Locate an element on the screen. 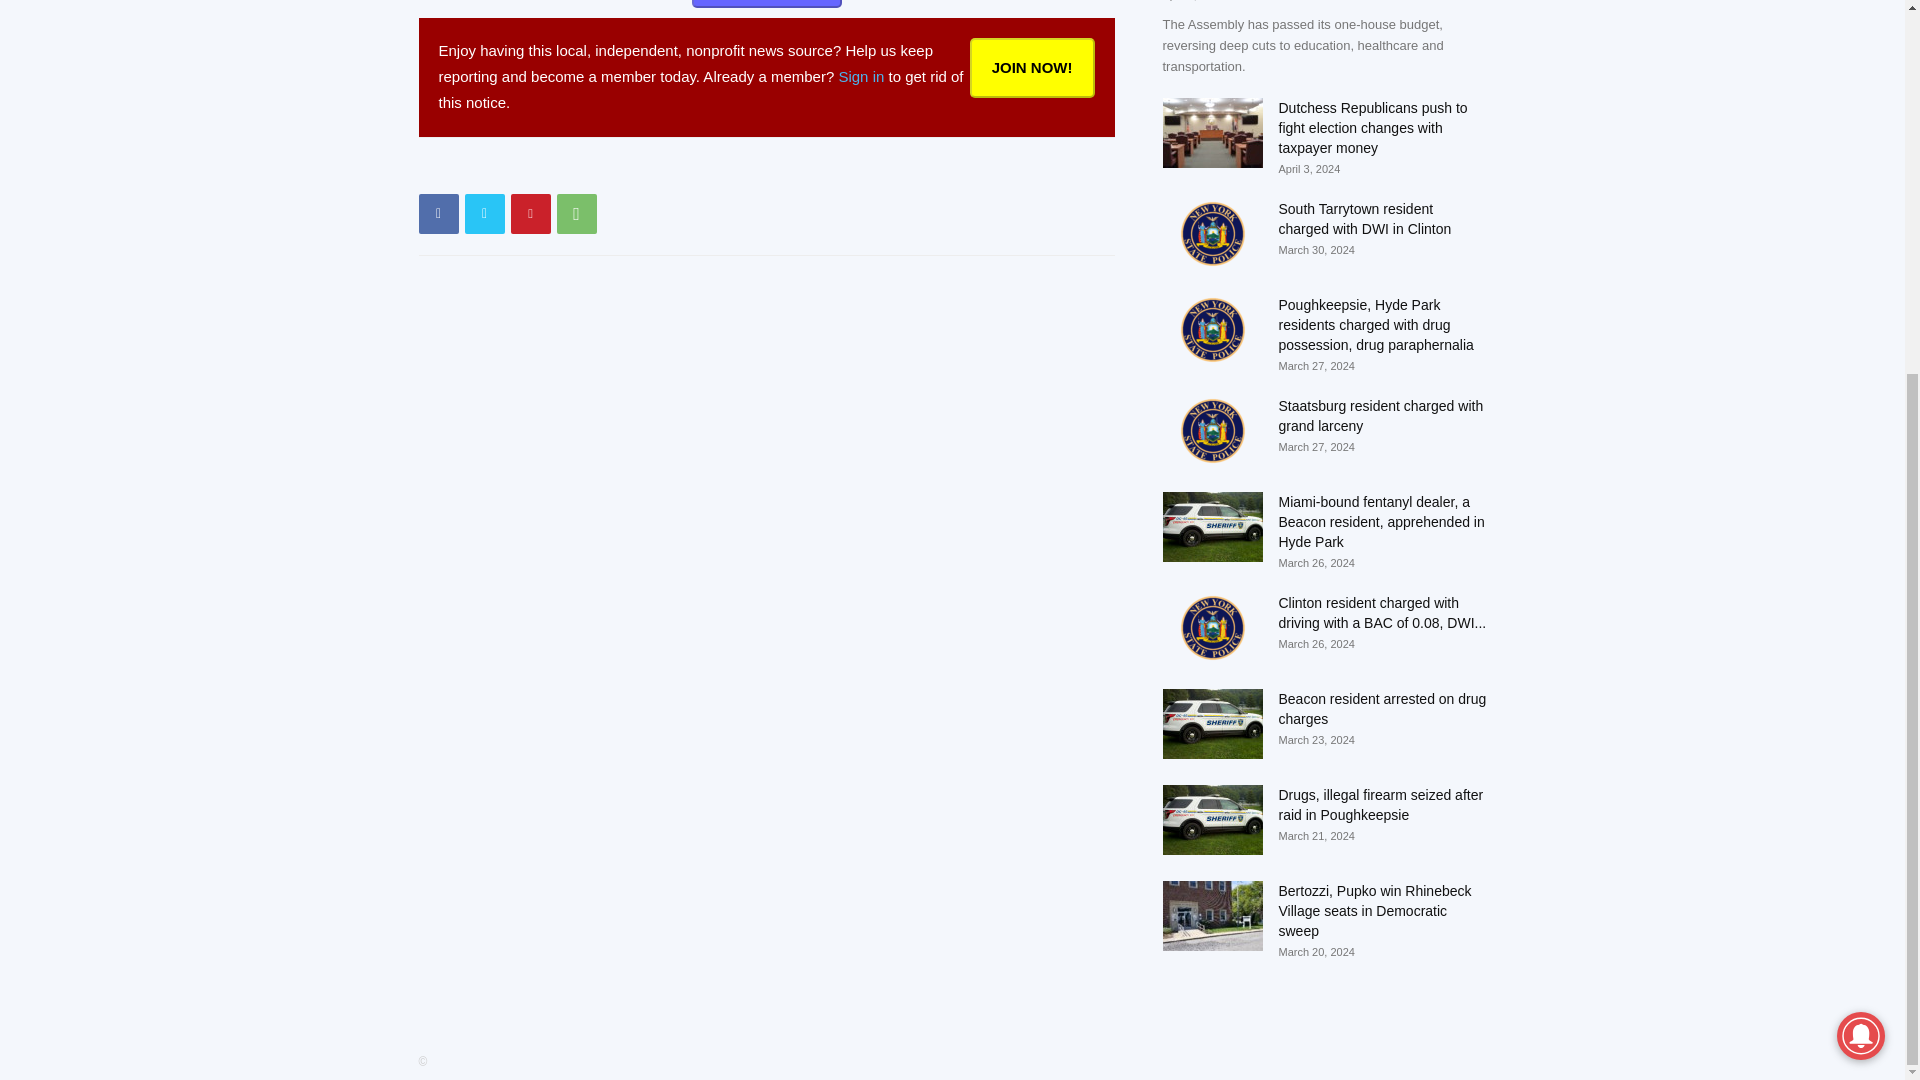 Image resolution: width=1920 pixels, height=1080 pixels. Facebook is located at coordinates (438, 214).